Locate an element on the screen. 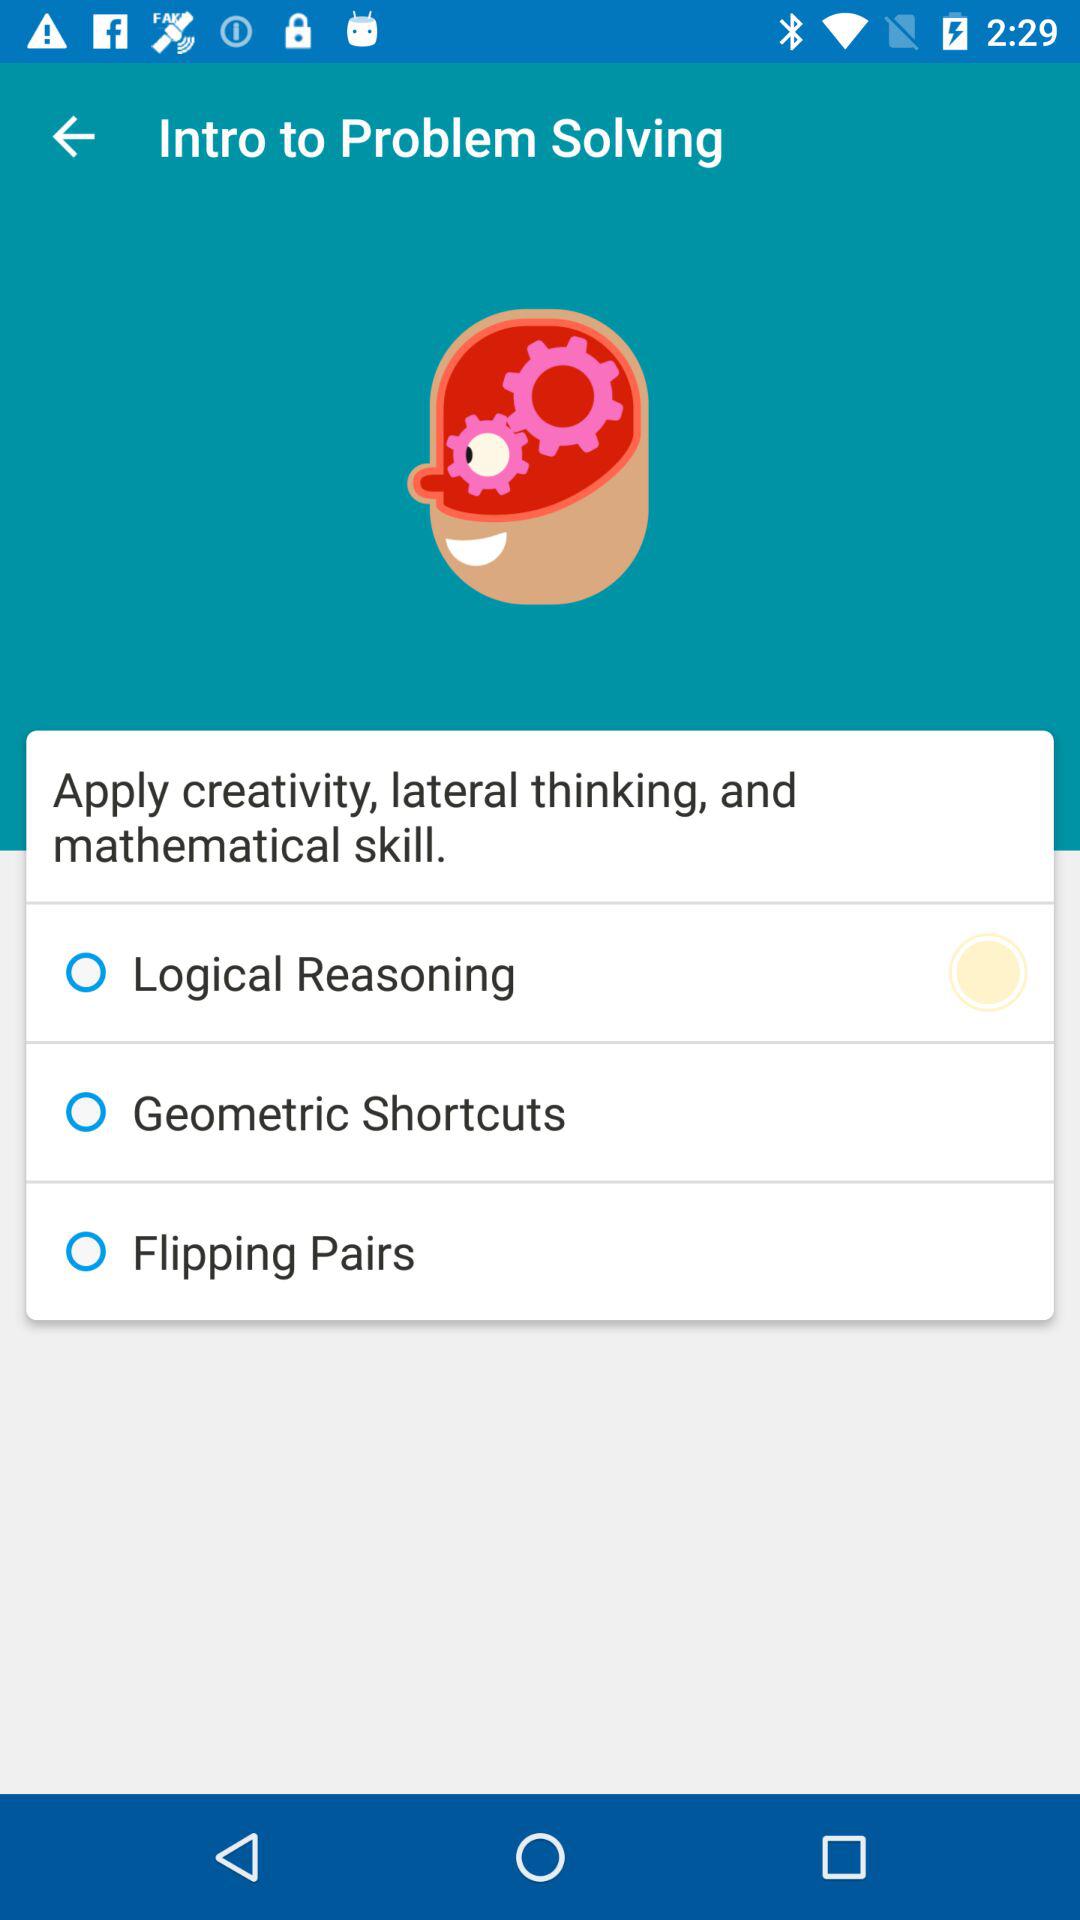 This screenshot has height=1920, width=1080. turn off icon above the apply creativity lateral item is located at coordinates (73, 136).